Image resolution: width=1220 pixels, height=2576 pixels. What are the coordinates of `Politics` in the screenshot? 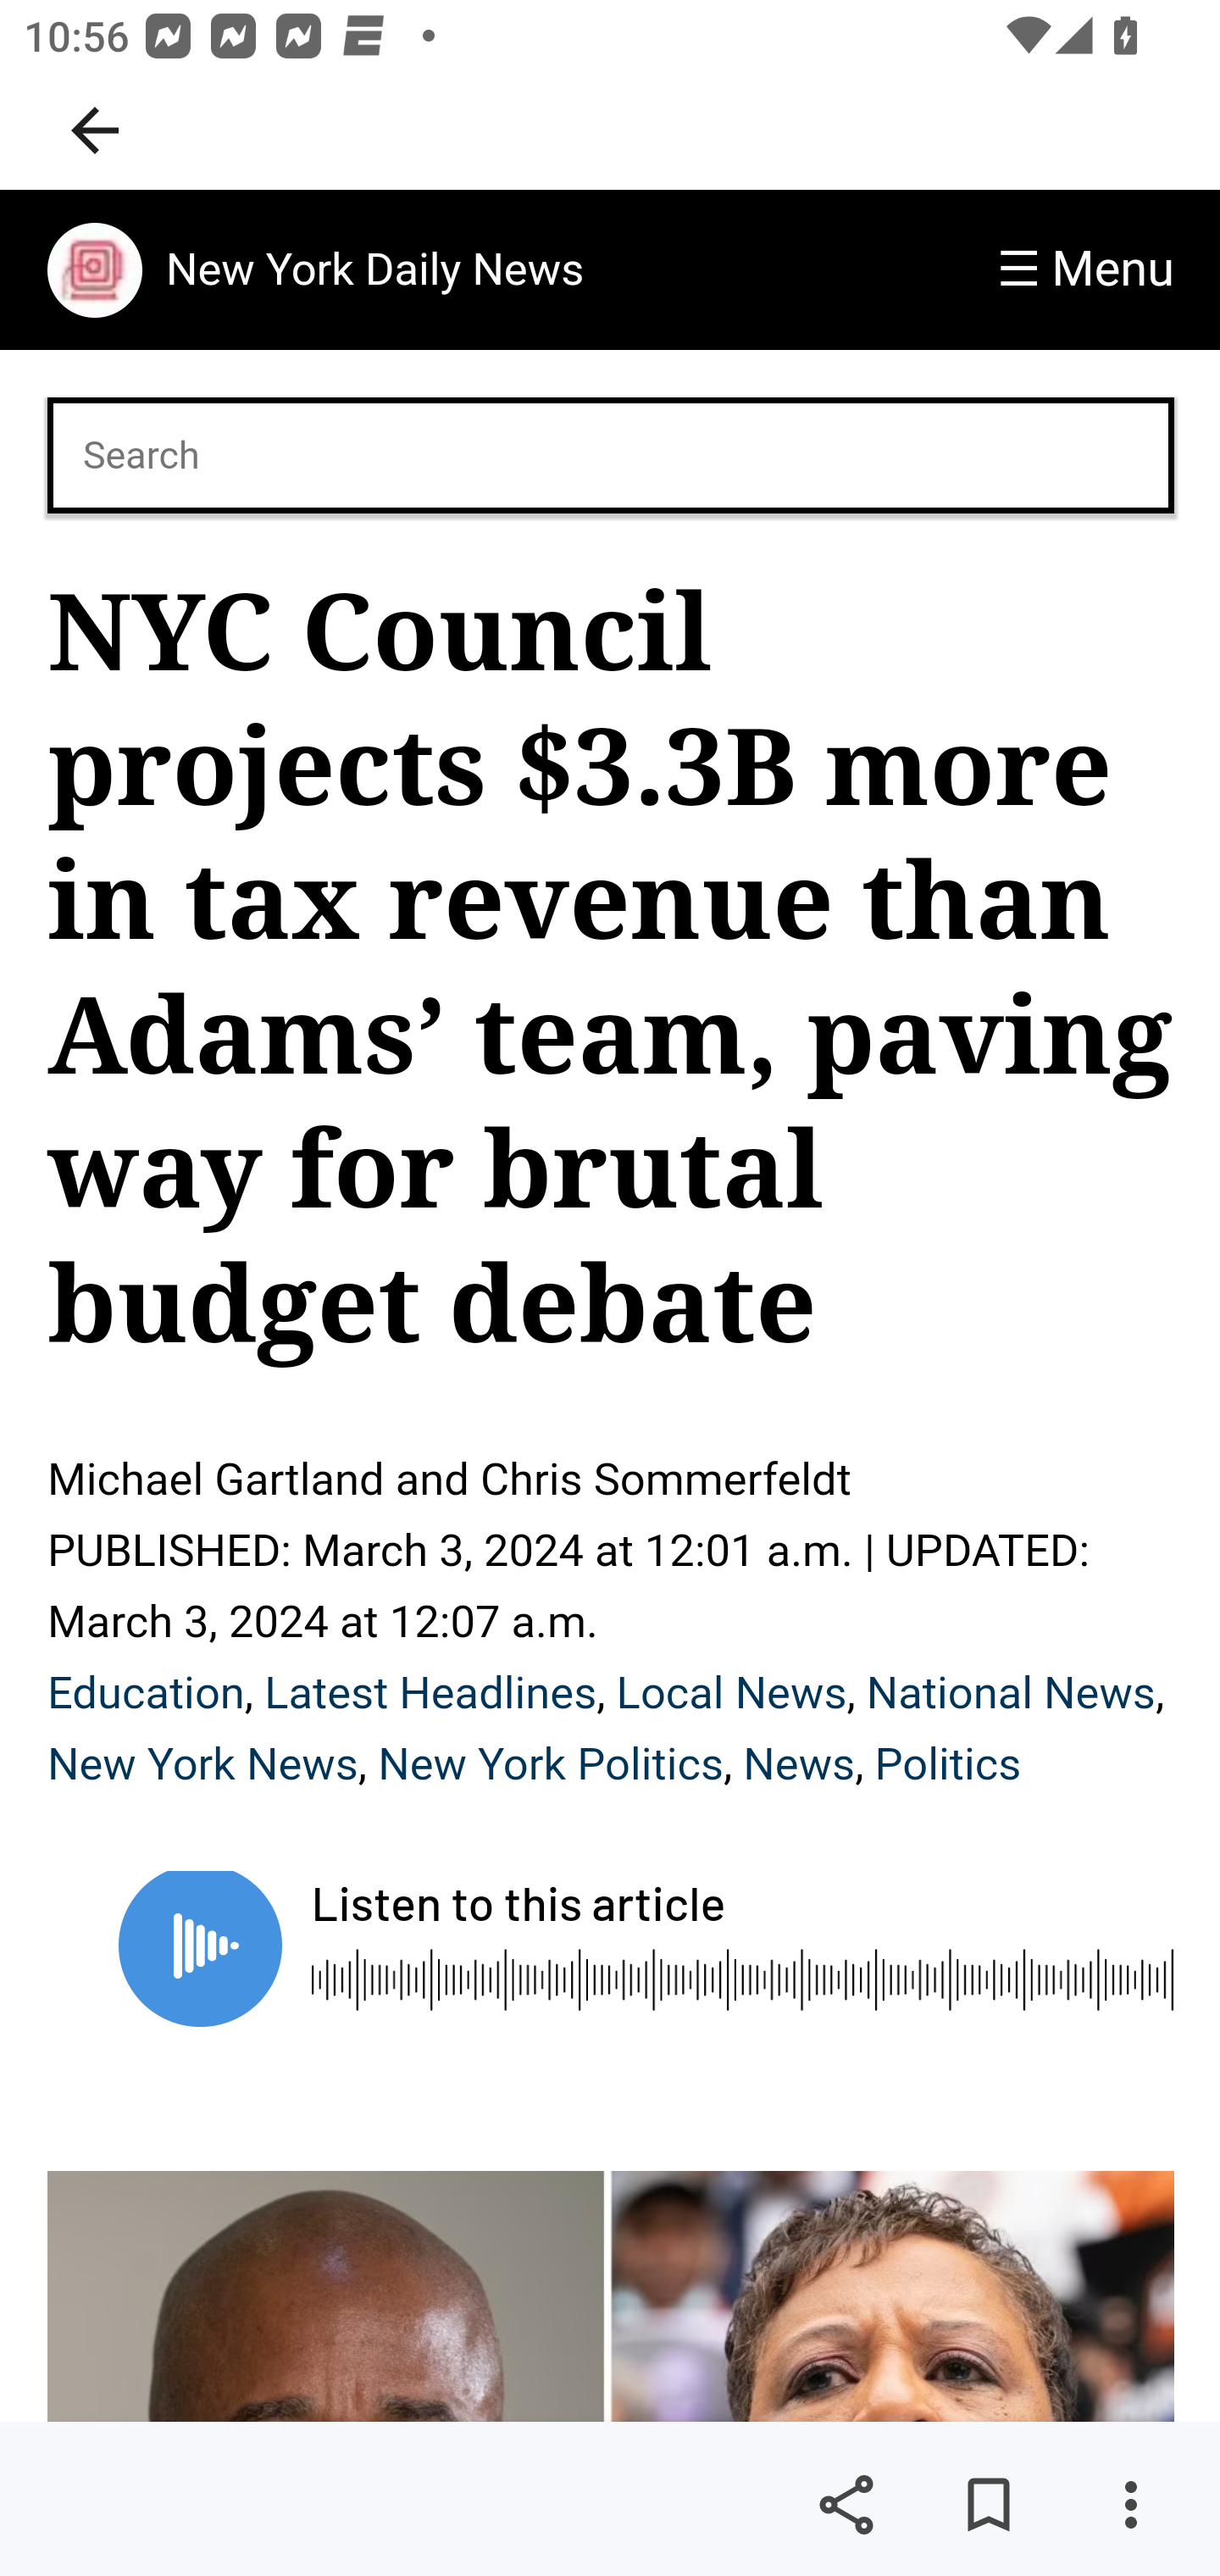 It's located at (947, 1764).